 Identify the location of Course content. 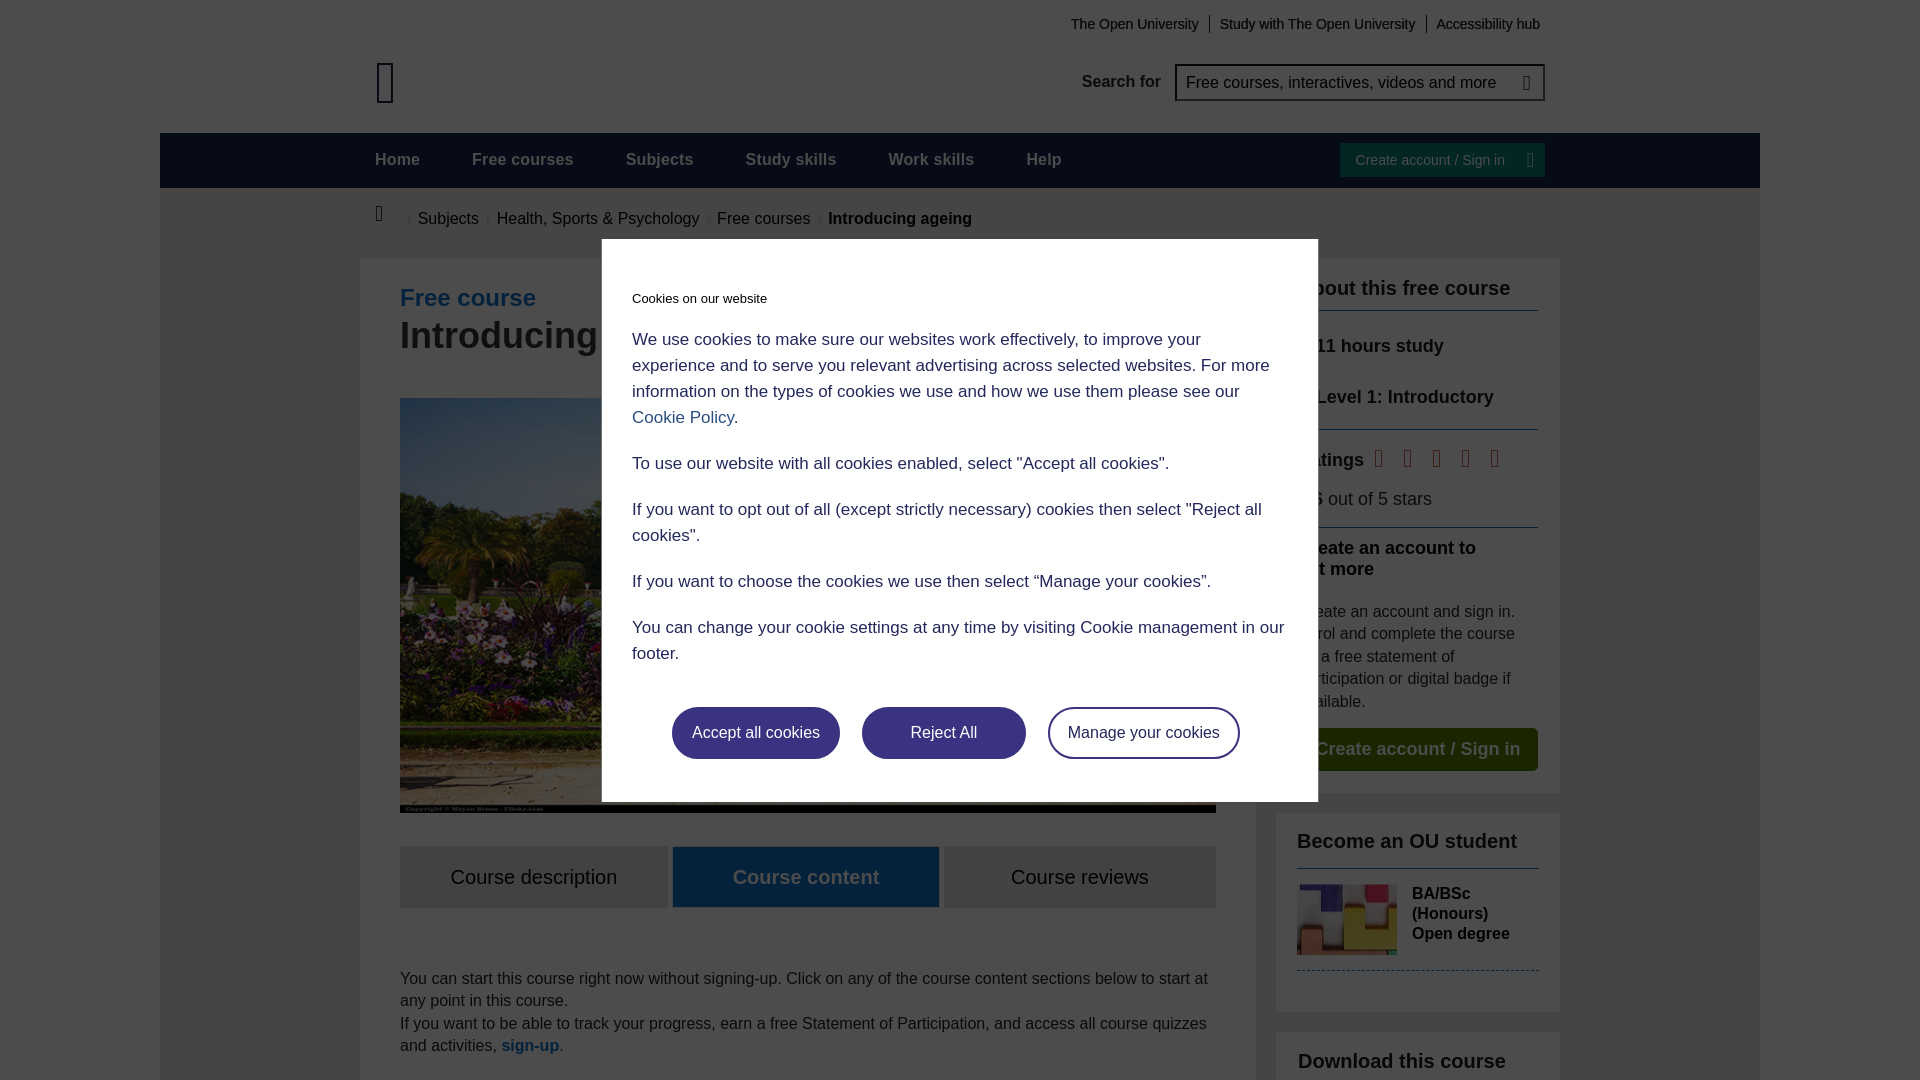
(806, 876).